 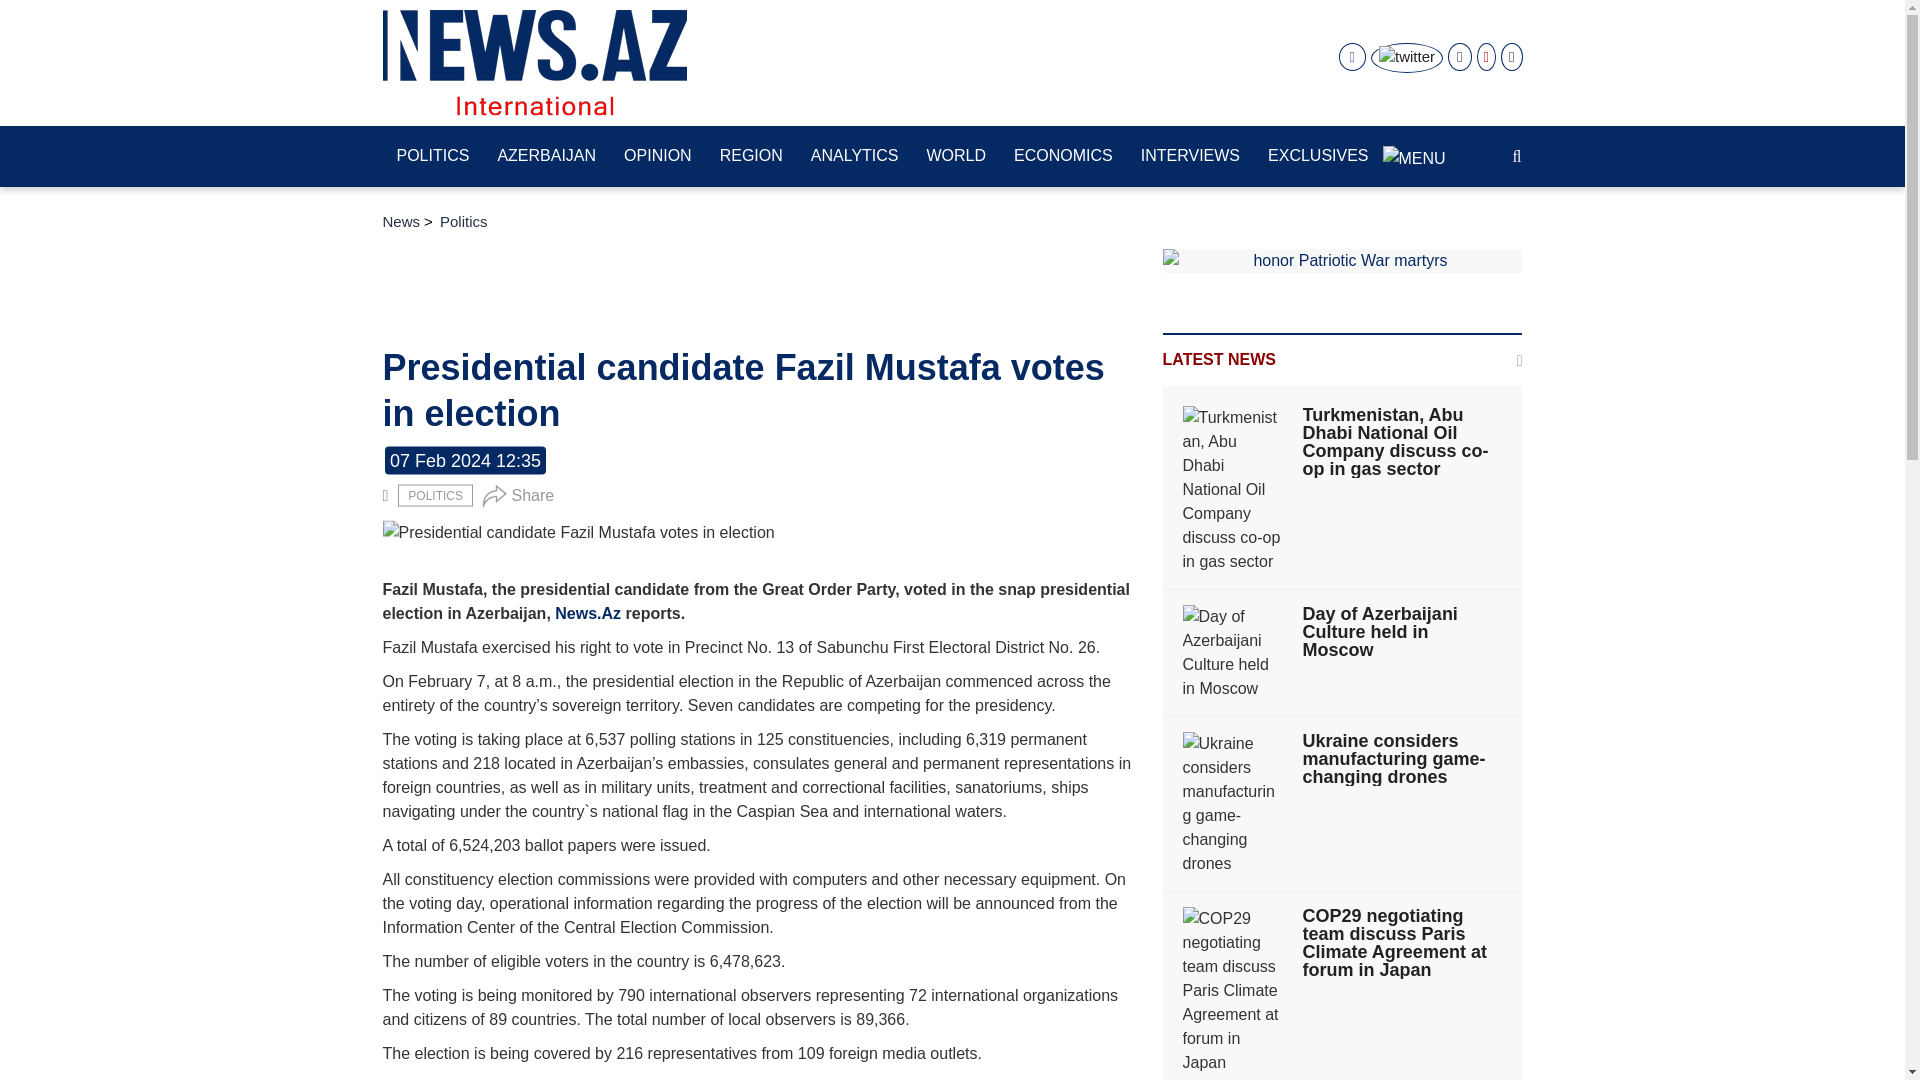 I want to click on WORLD, so click(x=956, y=157).